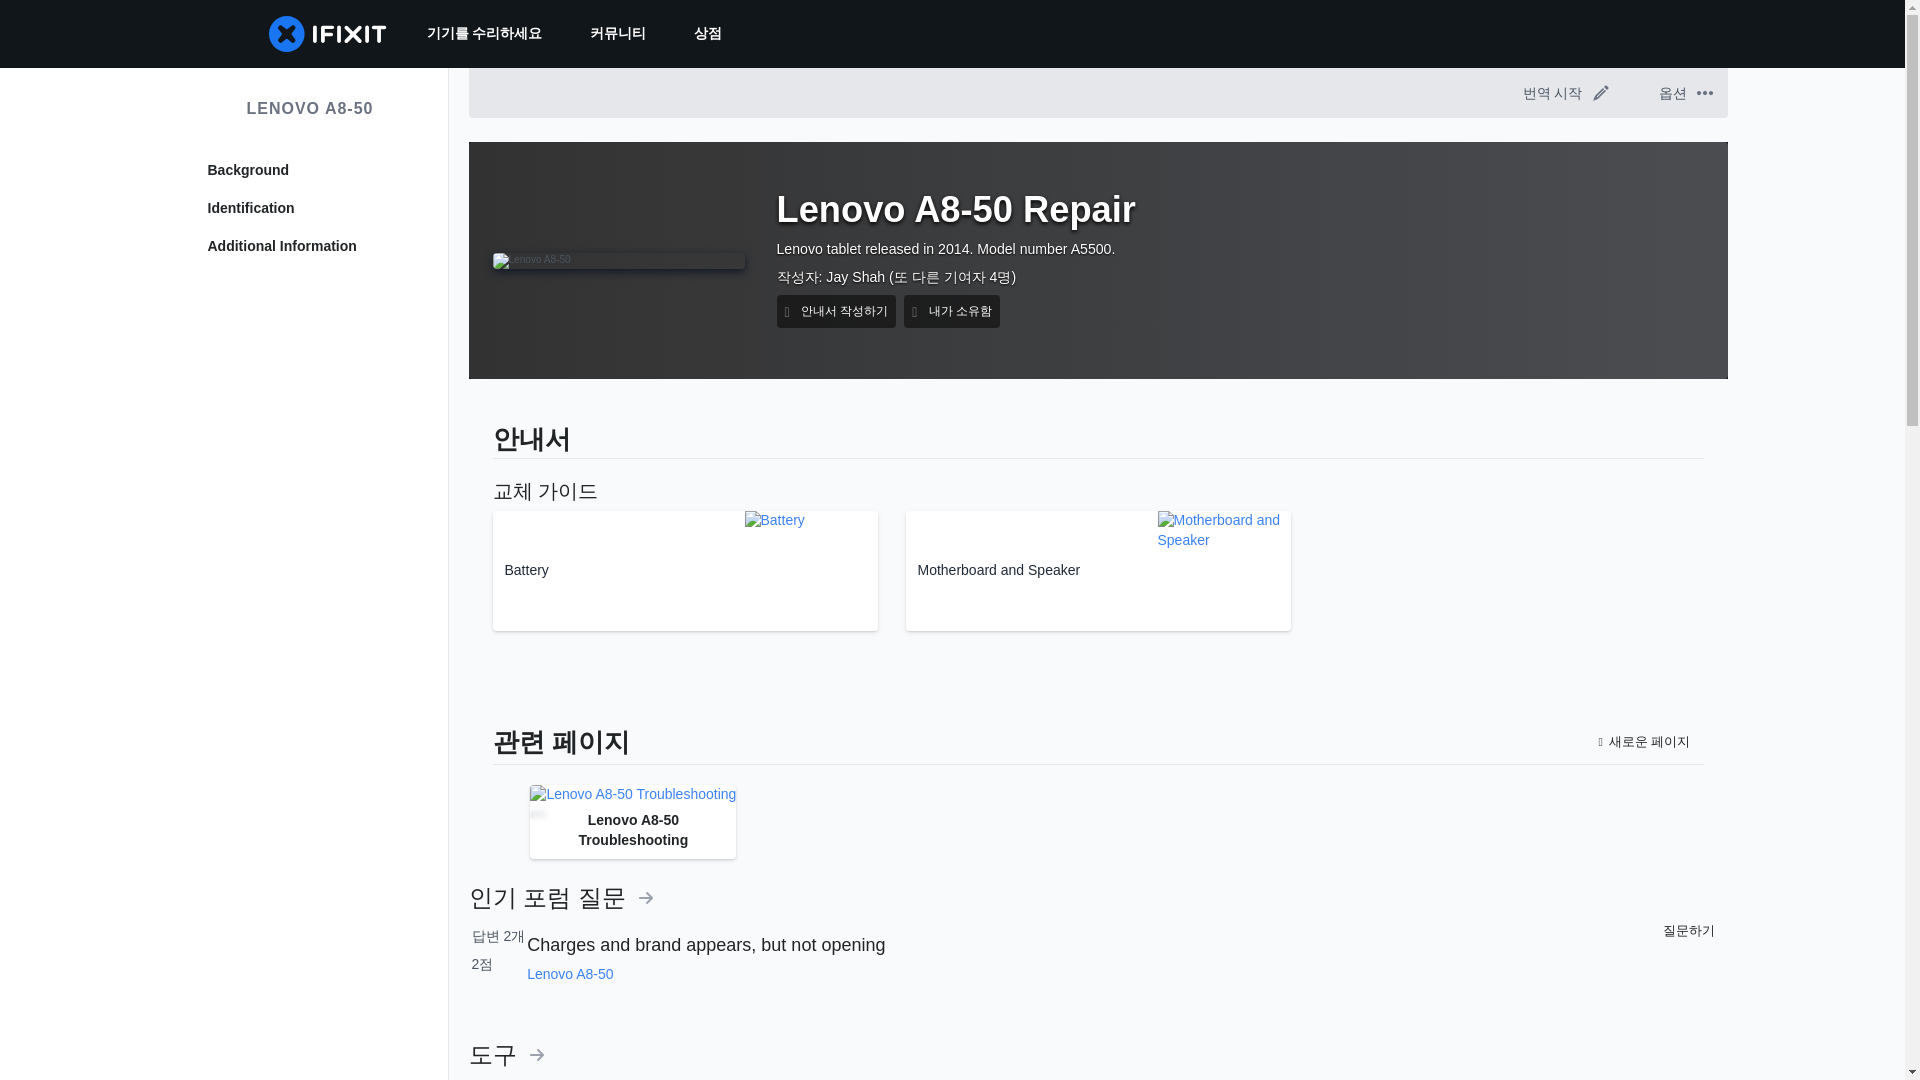 The image size is (1920, 1080). What do you see at coordinates (855, 276) in the screenshot?
I see `Jay Shah` at bounding box center [855, 276].